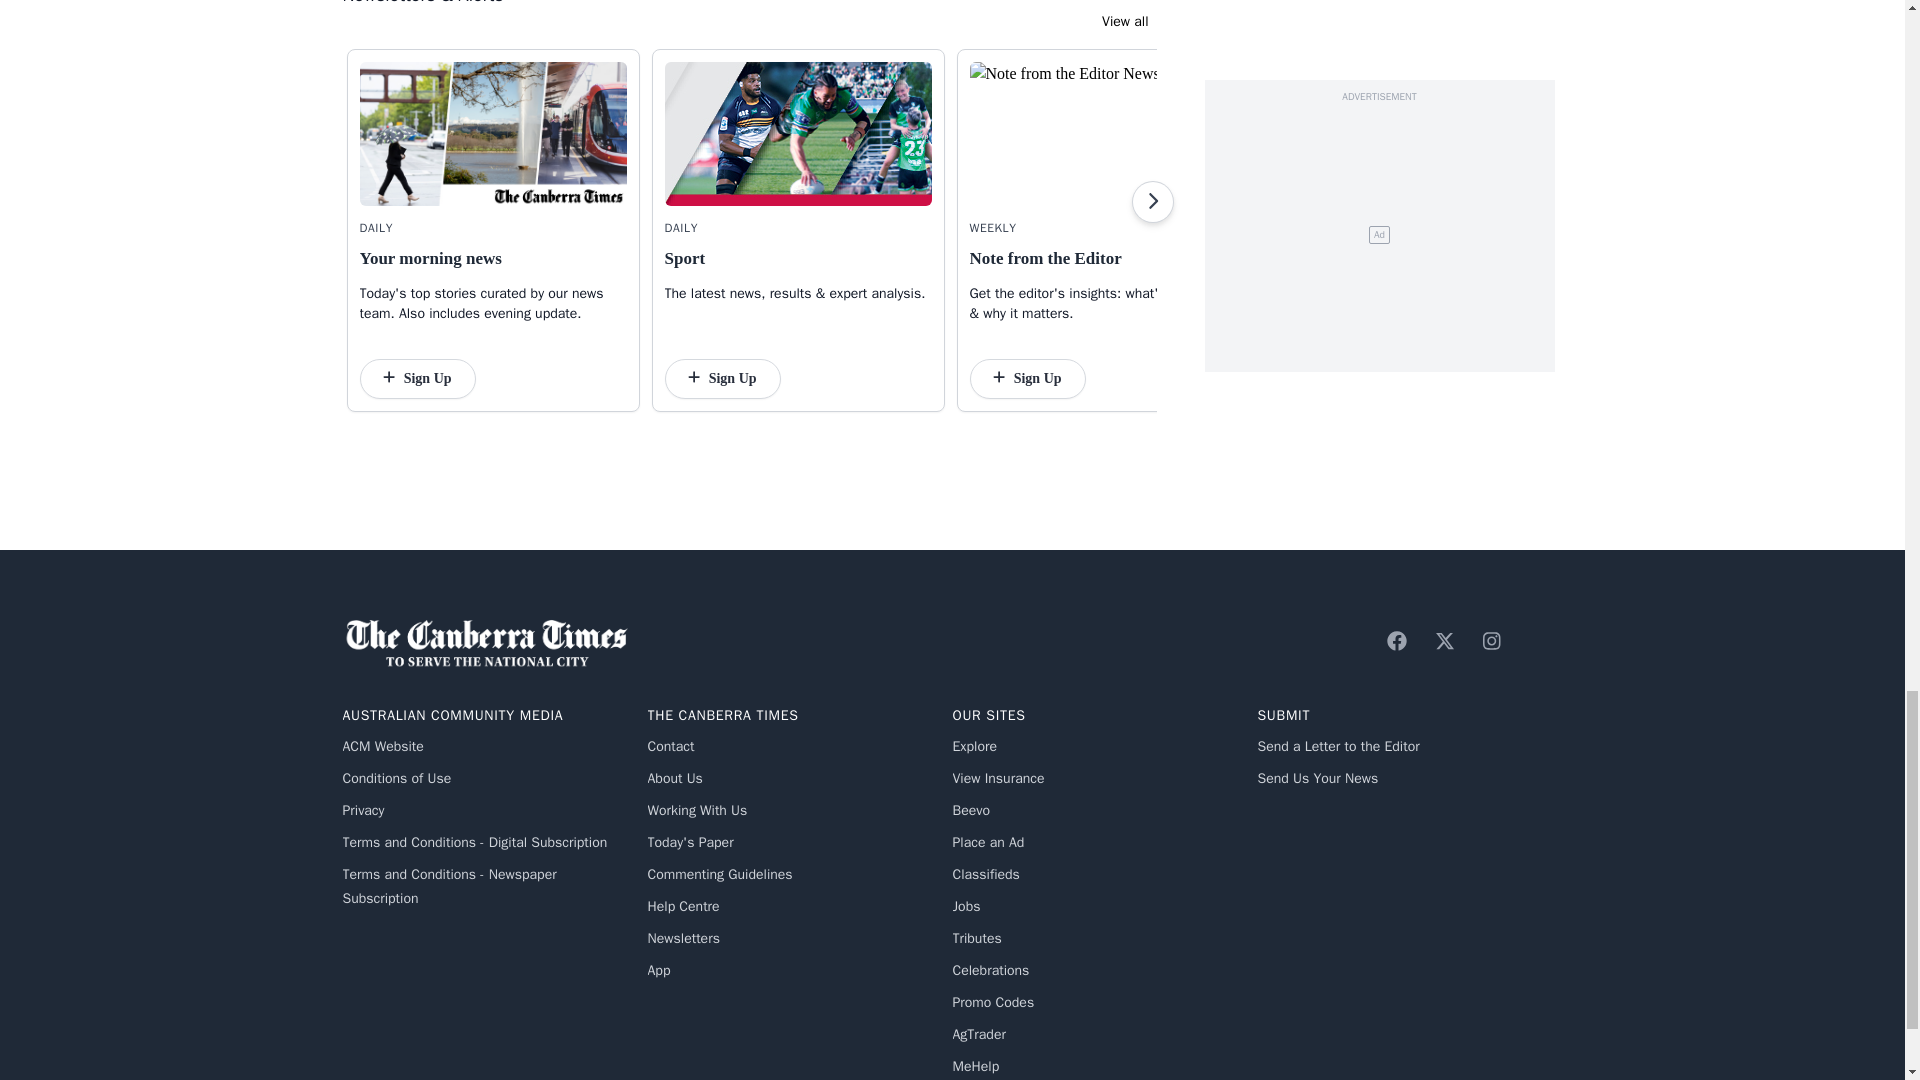 This screenshot has height=1080, width=1920. What do you see at coordinates (1102, 134) in the screenshot?
I see `Note from the Editor Newsletter` at bounding box center [1102, 134].